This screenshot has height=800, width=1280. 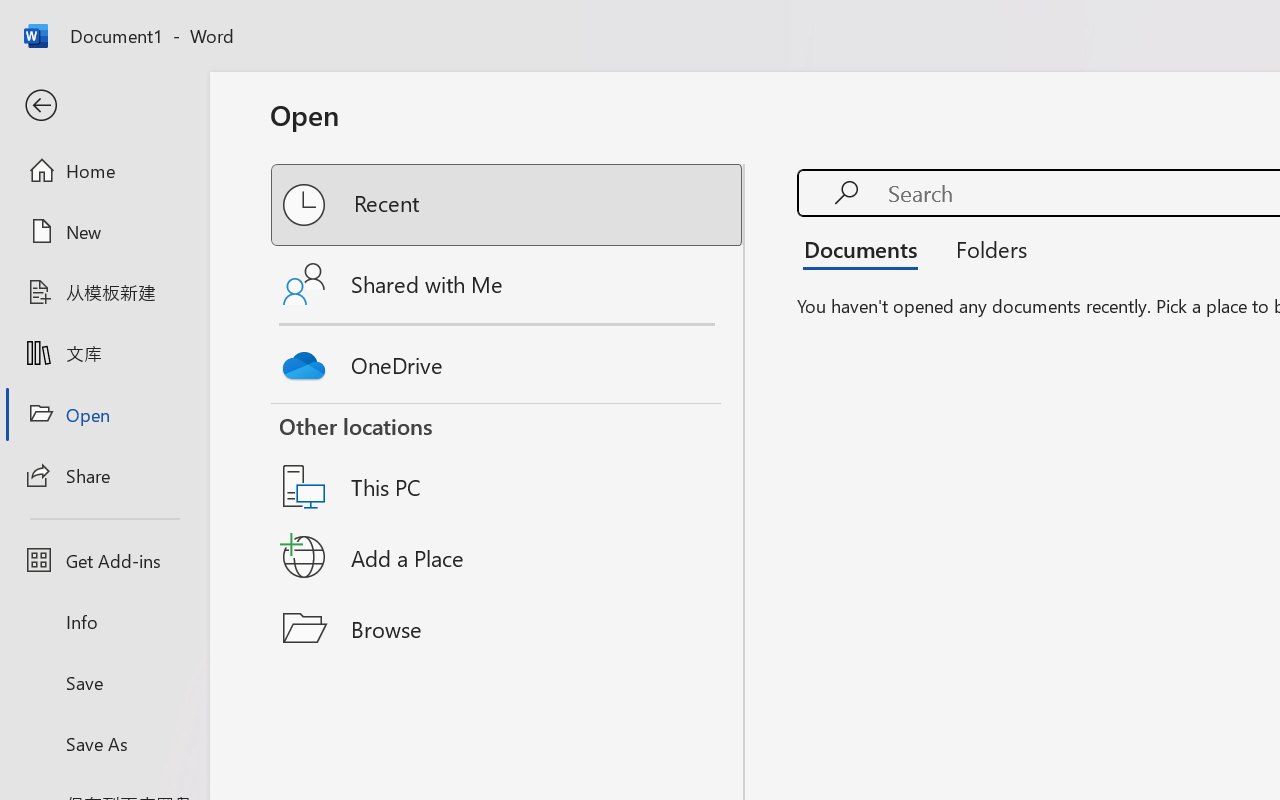 What do you see at coordinates (104, 560) in the screenshot?
I see `Get Add-ins` at bounding box center [104, 560].